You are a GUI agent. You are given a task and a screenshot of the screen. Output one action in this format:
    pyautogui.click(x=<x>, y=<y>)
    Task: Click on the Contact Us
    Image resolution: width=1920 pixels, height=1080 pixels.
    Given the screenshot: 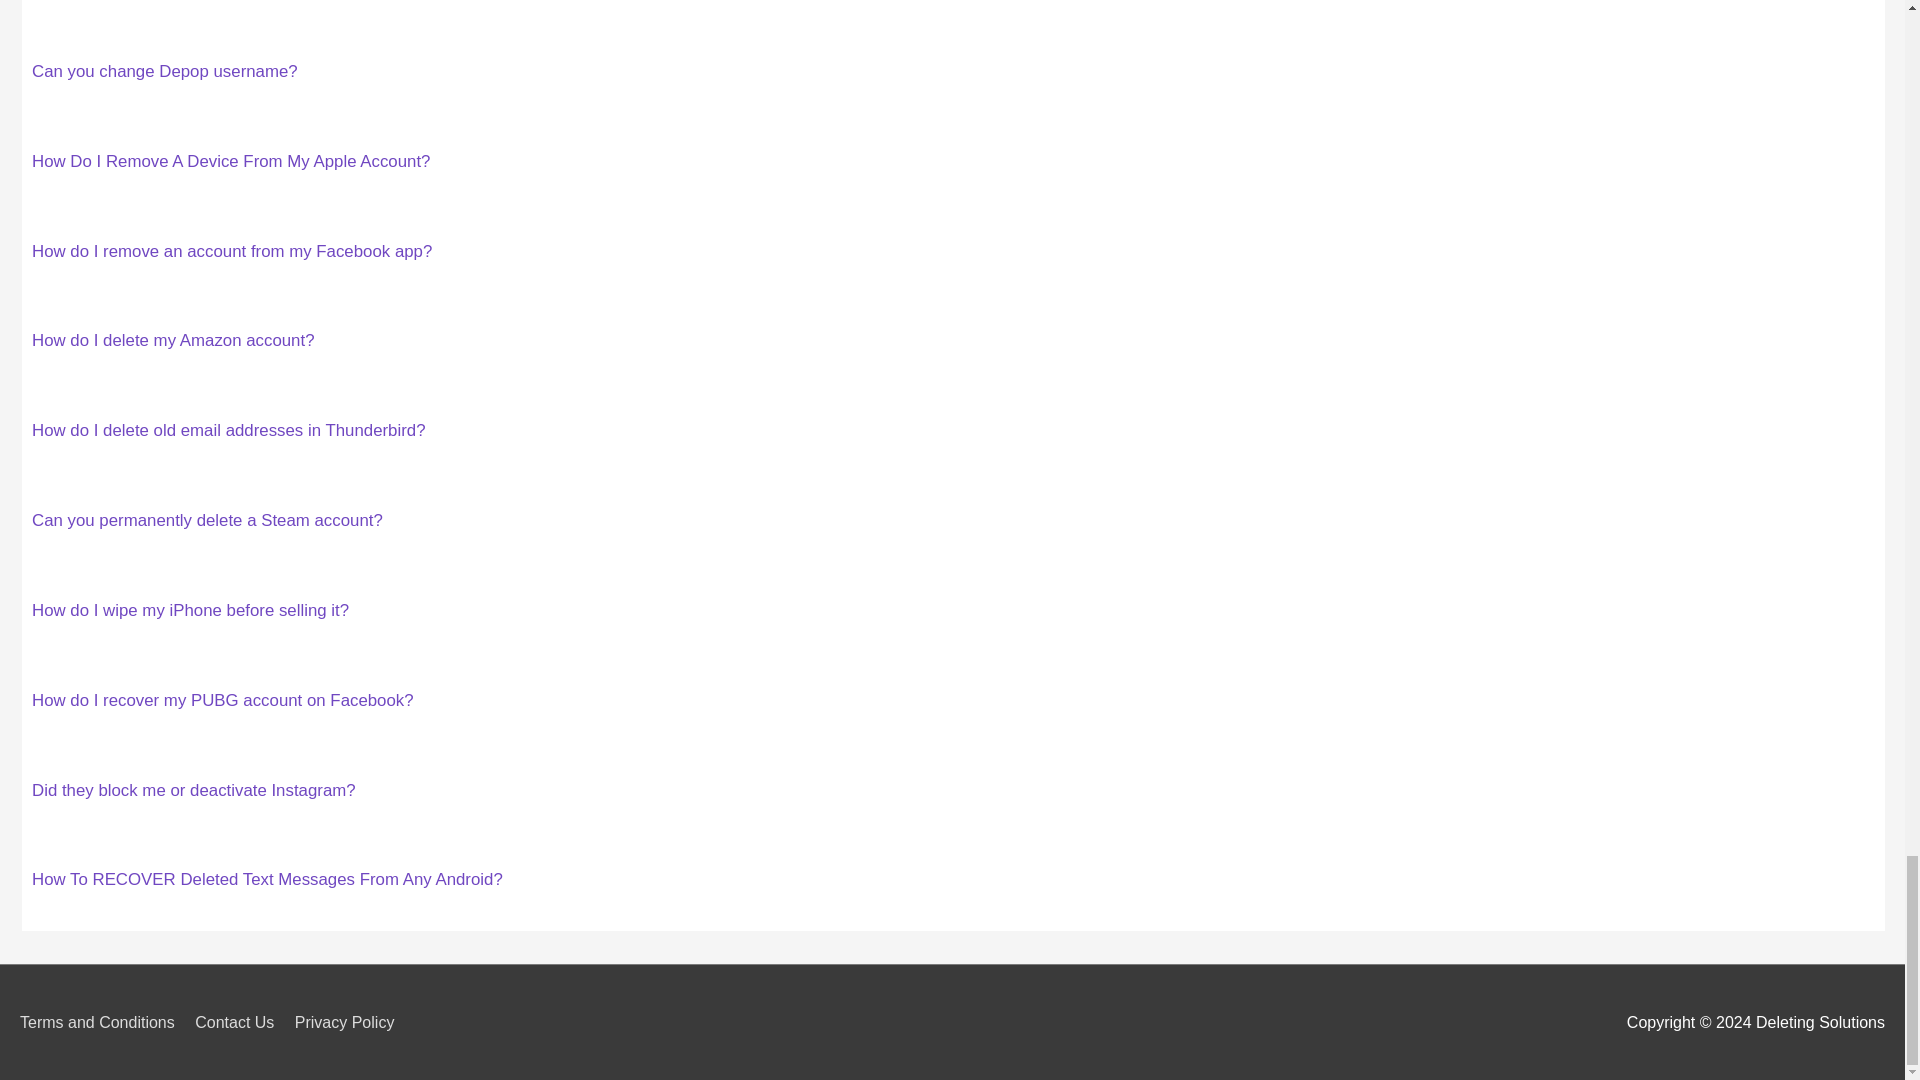 What is the action you would take?
    pyautogui.click(x=242, y=1022)
    